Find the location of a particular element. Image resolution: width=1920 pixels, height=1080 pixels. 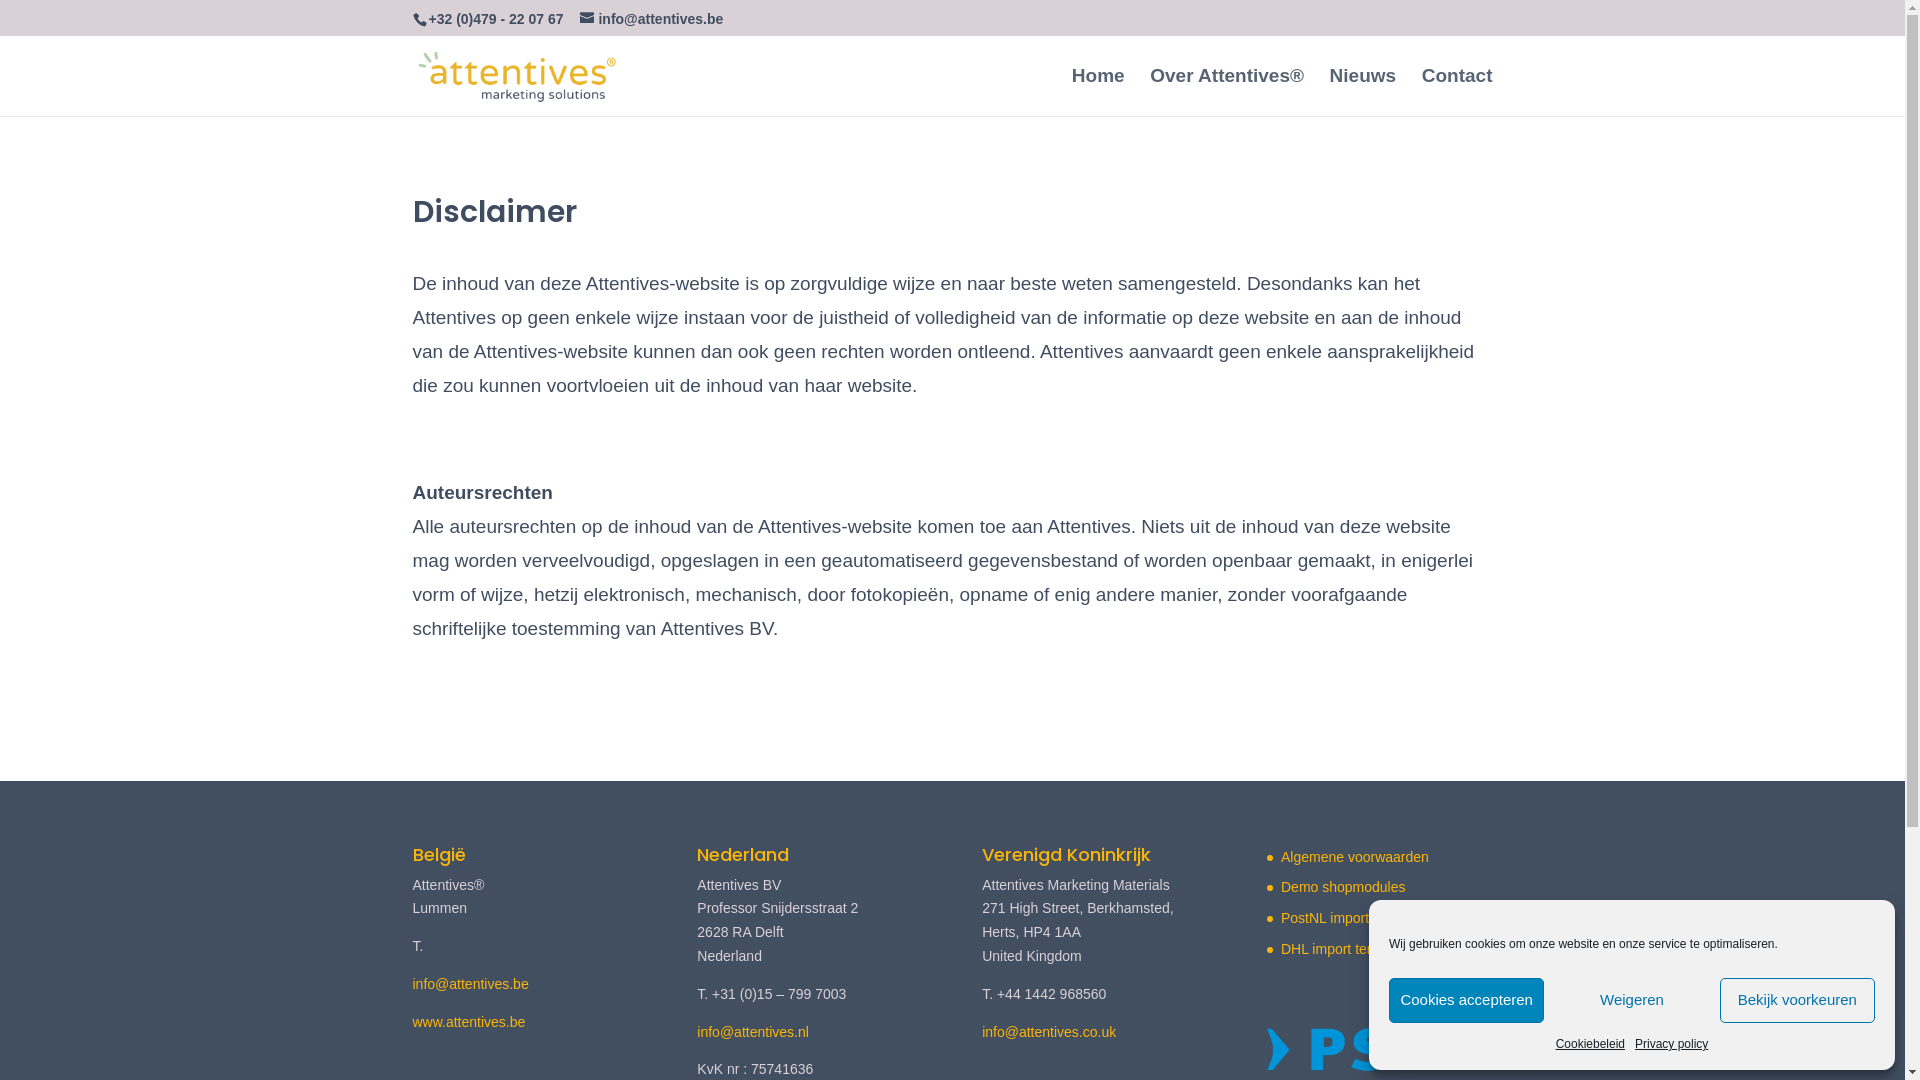

Privacy policy is located at coordinates (1672, 1044).